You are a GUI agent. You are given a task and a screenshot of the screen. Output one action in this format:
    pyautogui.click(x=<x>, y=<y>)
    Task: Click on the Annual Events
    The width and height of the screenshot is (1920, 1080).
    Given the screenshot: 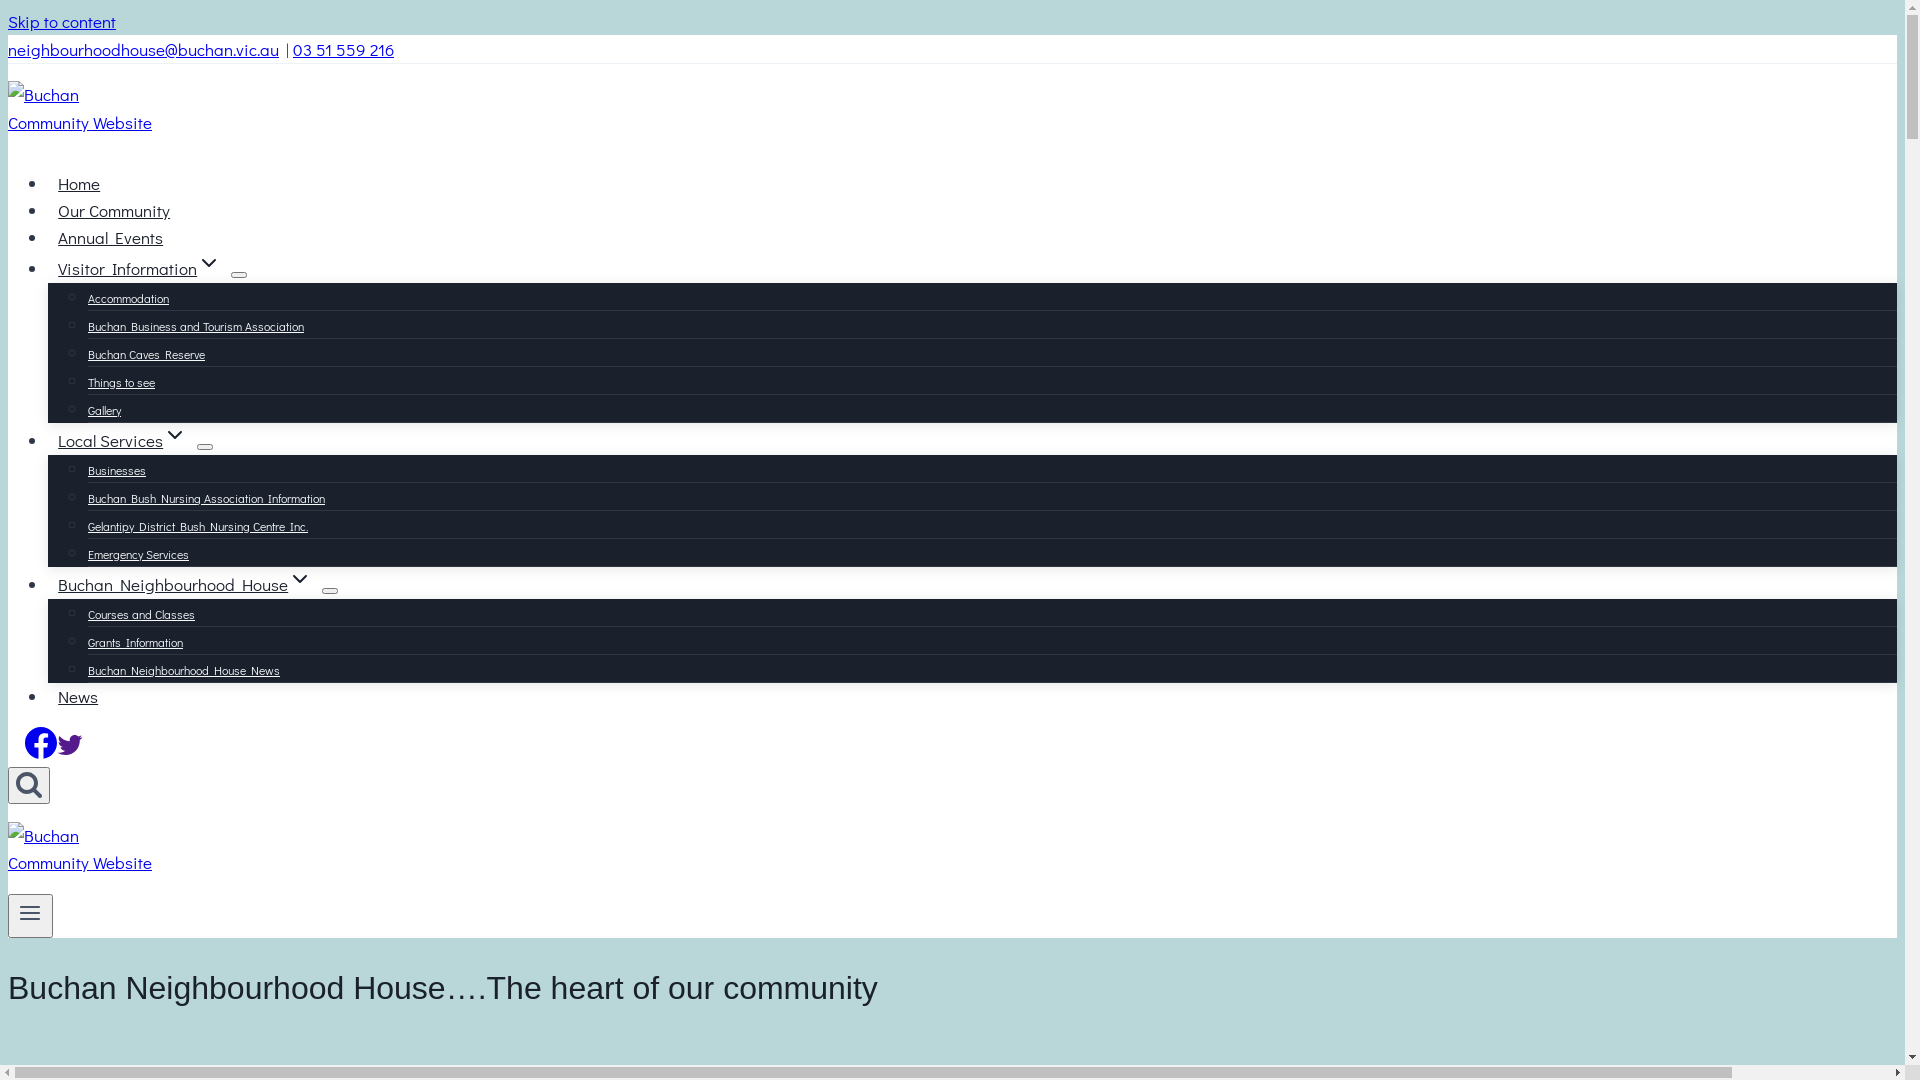 What is the action you would take?
    pyautogui.click(x=110, y=238)
    